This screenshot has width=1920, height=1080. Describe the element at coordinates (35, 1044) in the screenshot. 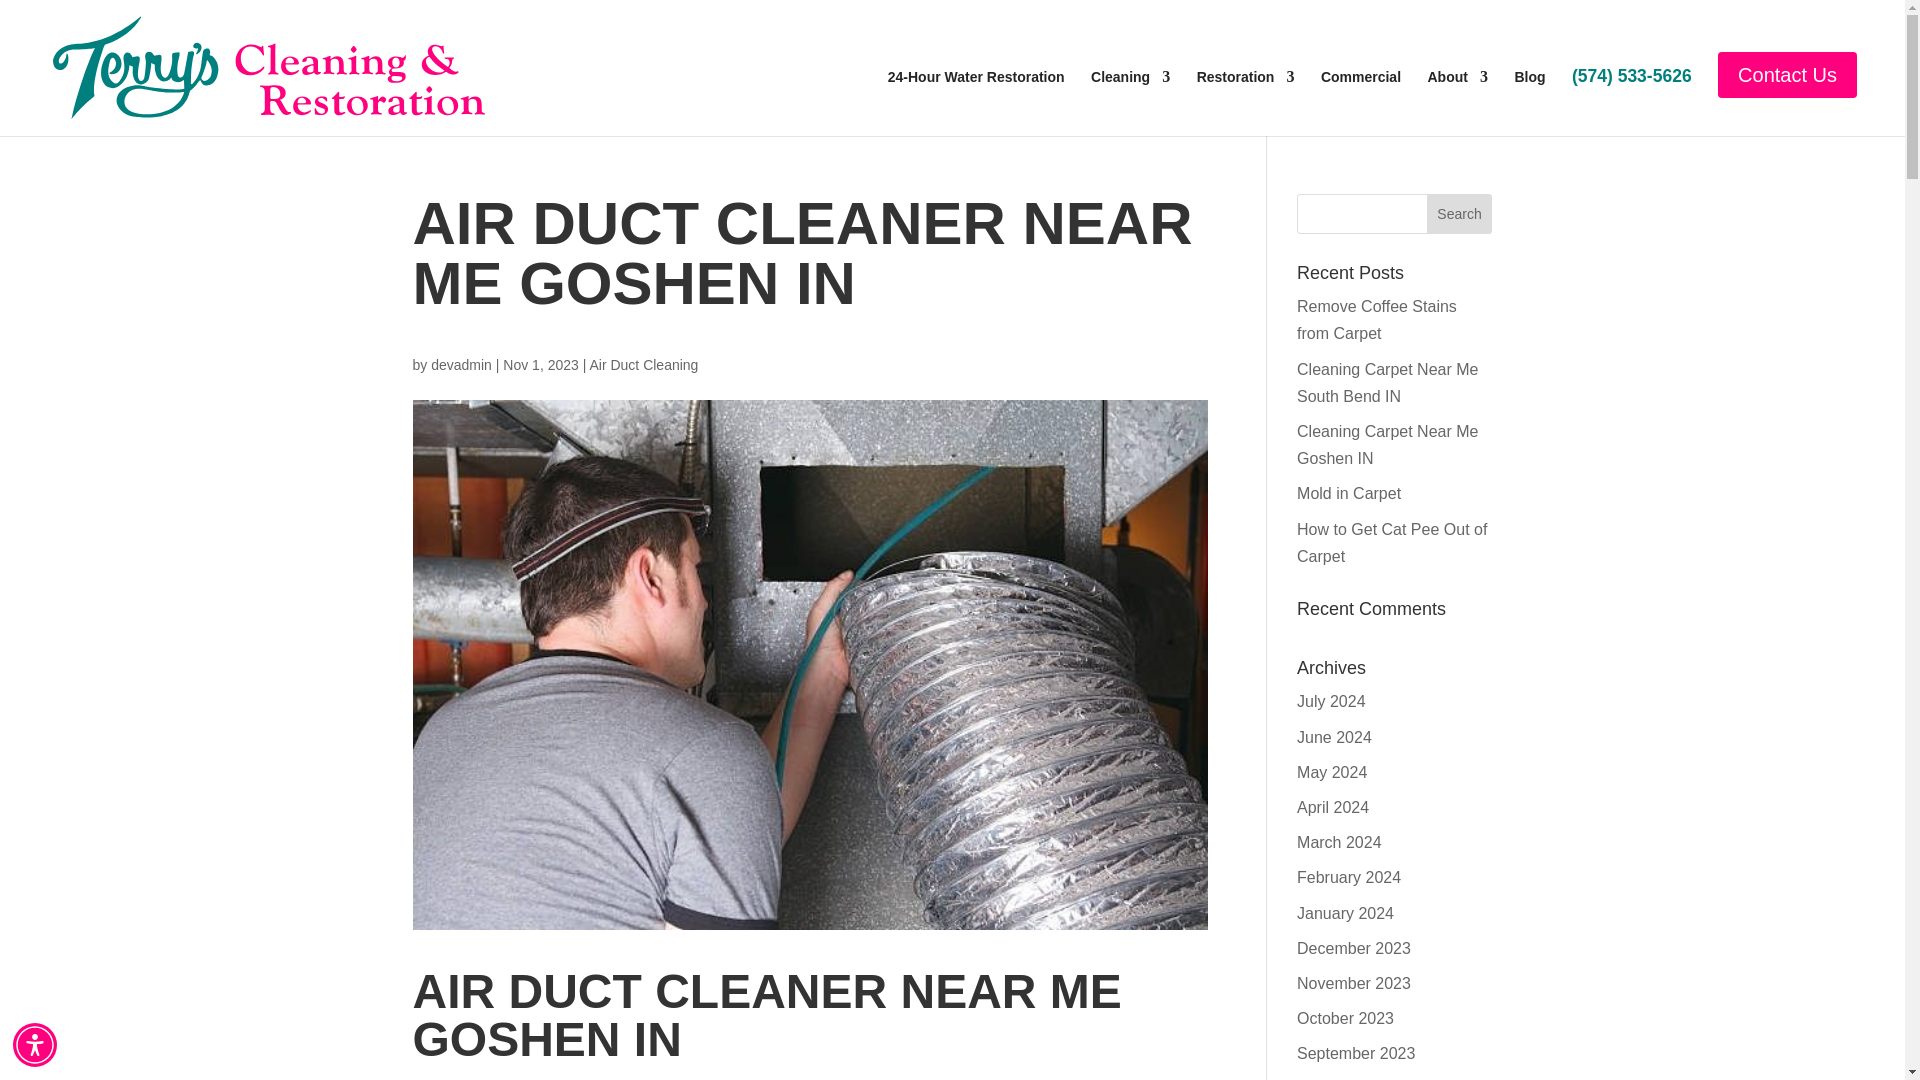

I see `Accessibility Menu` at that location.